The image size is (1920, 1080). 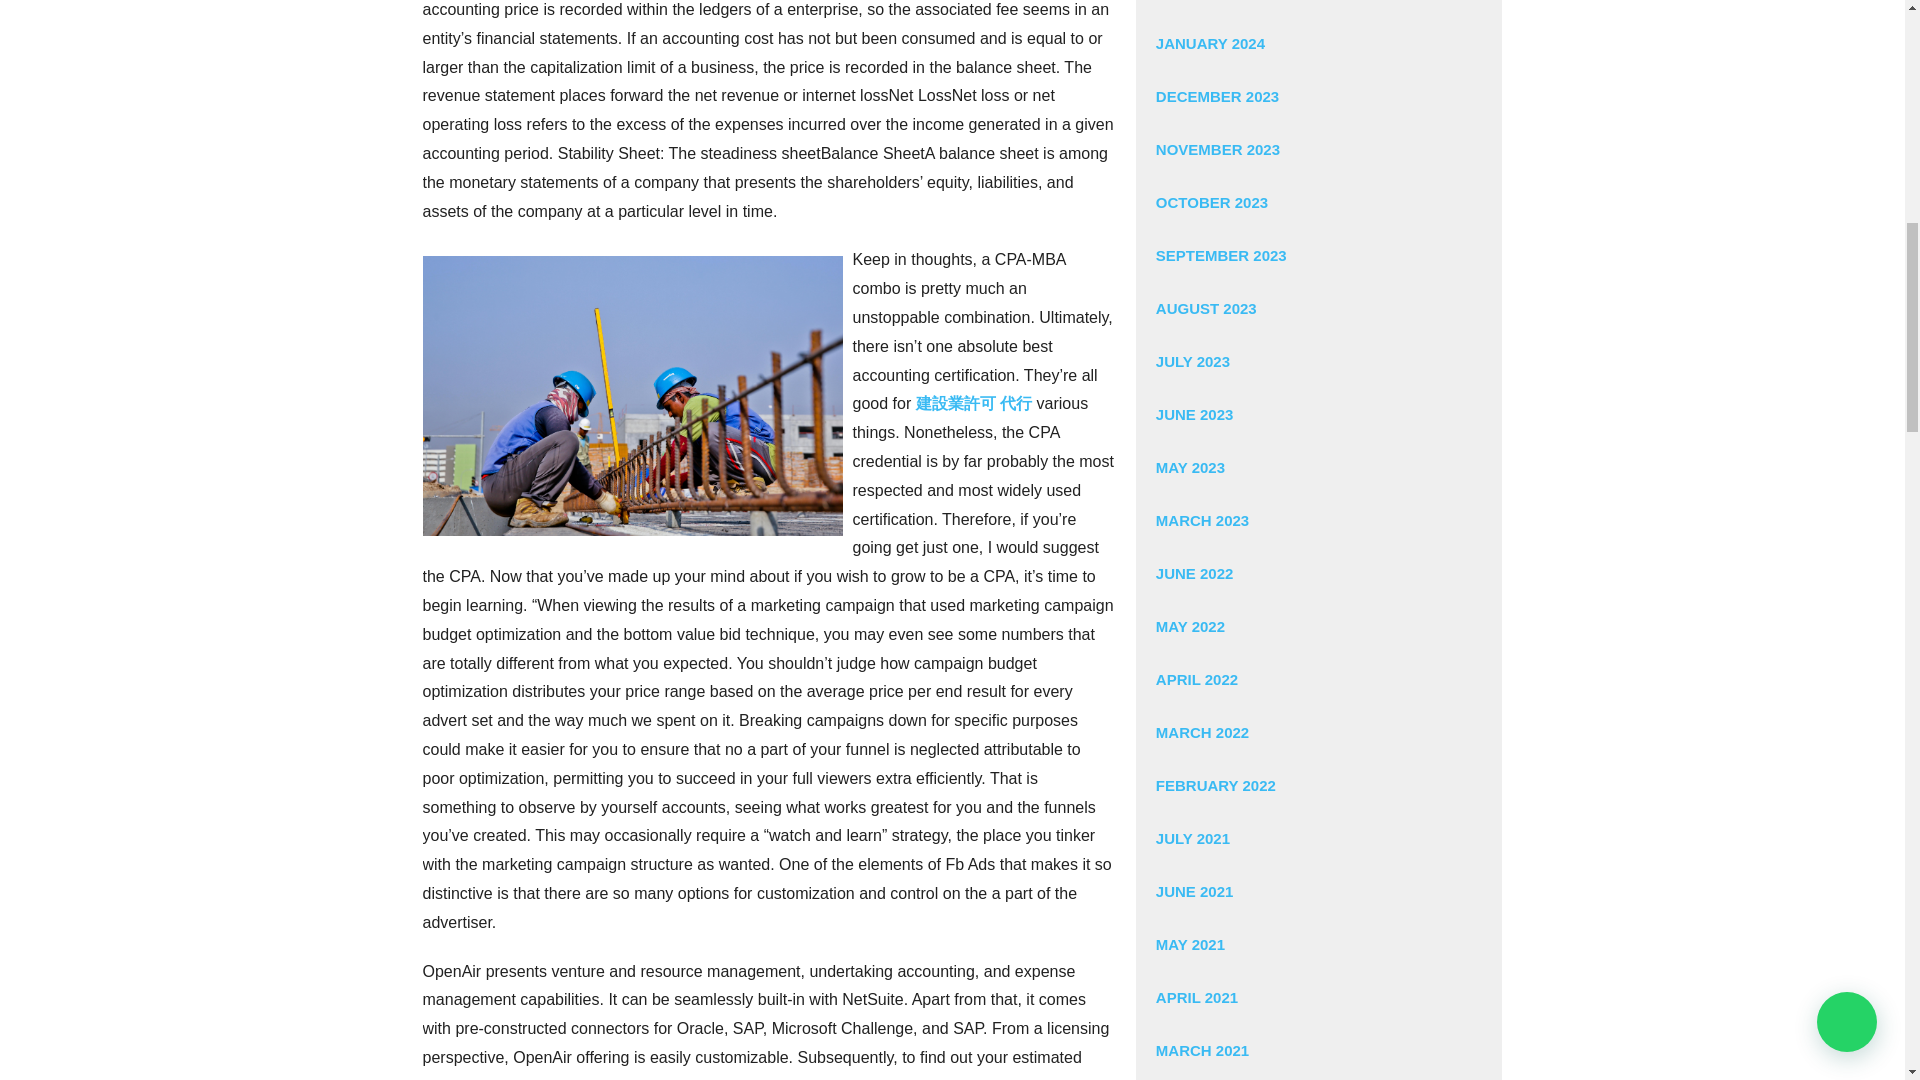 I want to click on MARCH 2023, so click(x=1318, y=520).